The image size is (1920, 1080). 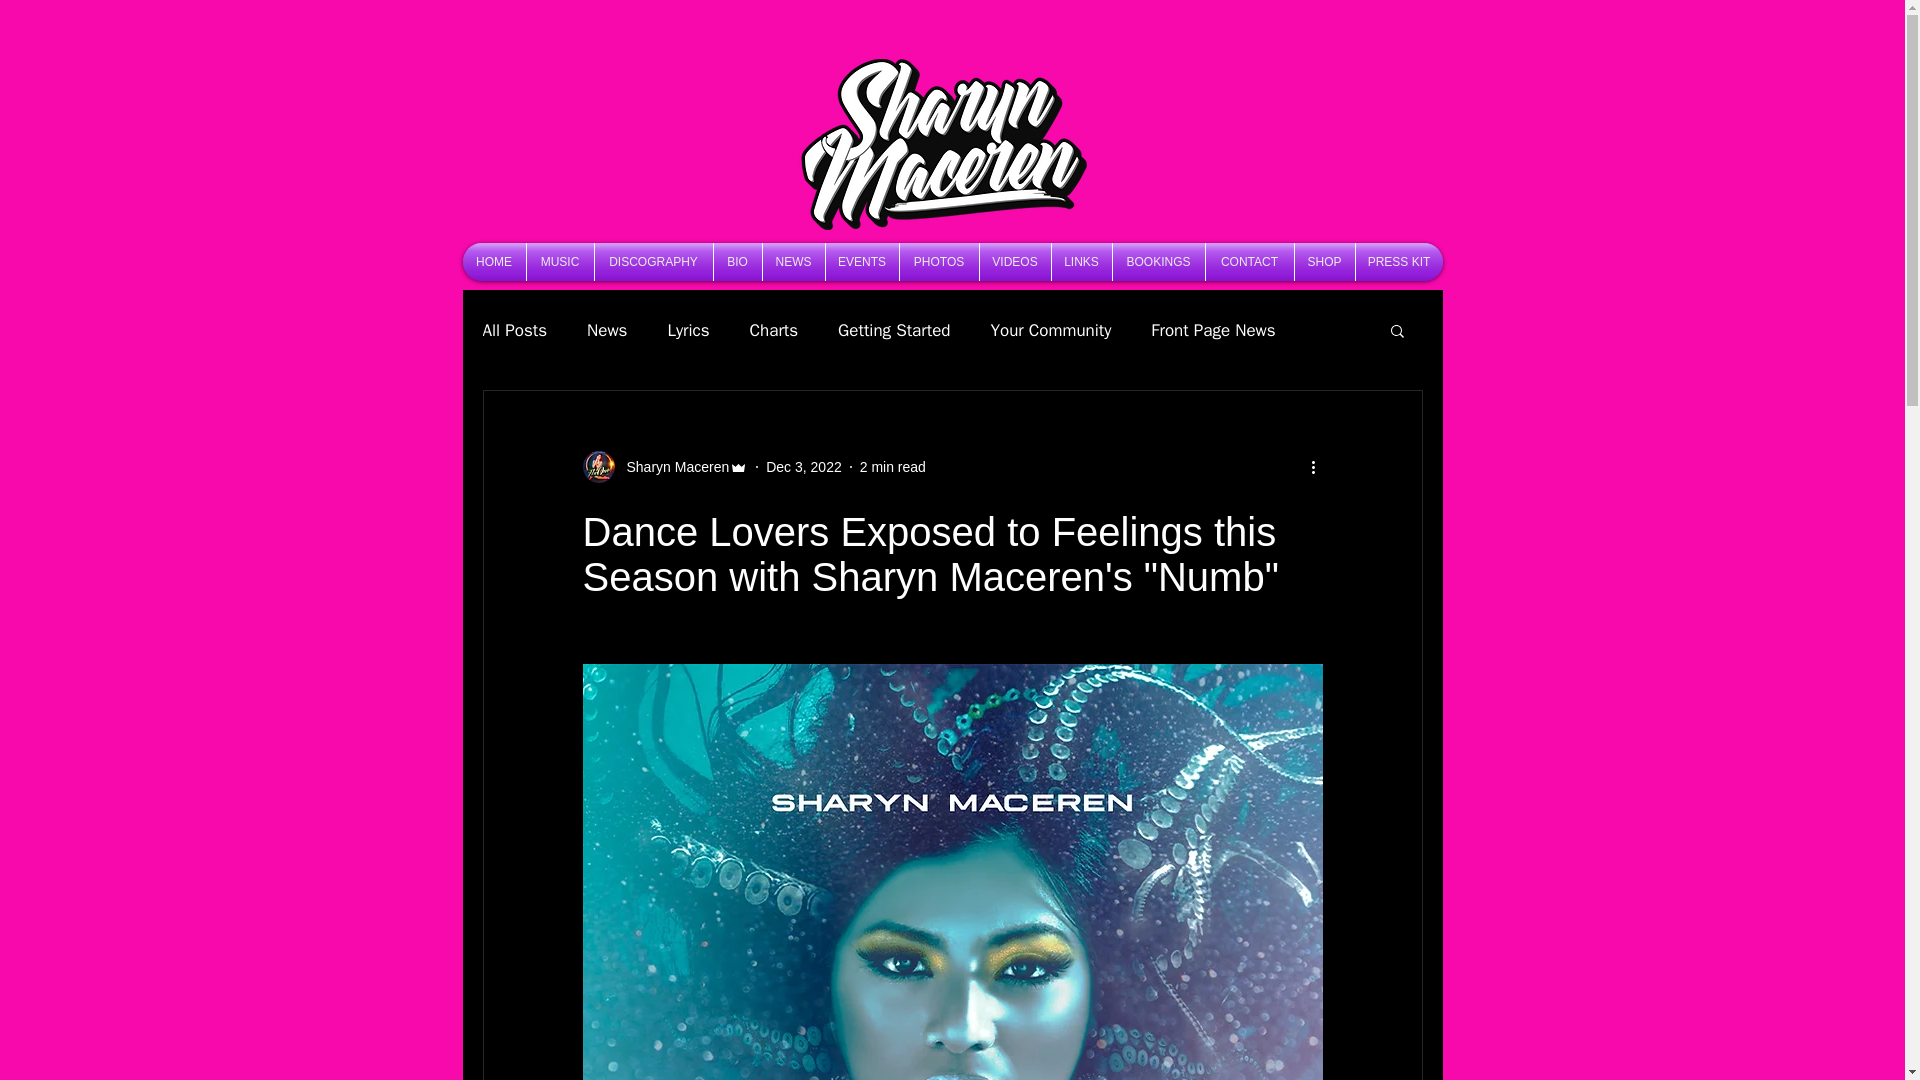 What do you see at coordinates (607, 329) in the screenshot?
I see `News` at bounding box center [607, 329].